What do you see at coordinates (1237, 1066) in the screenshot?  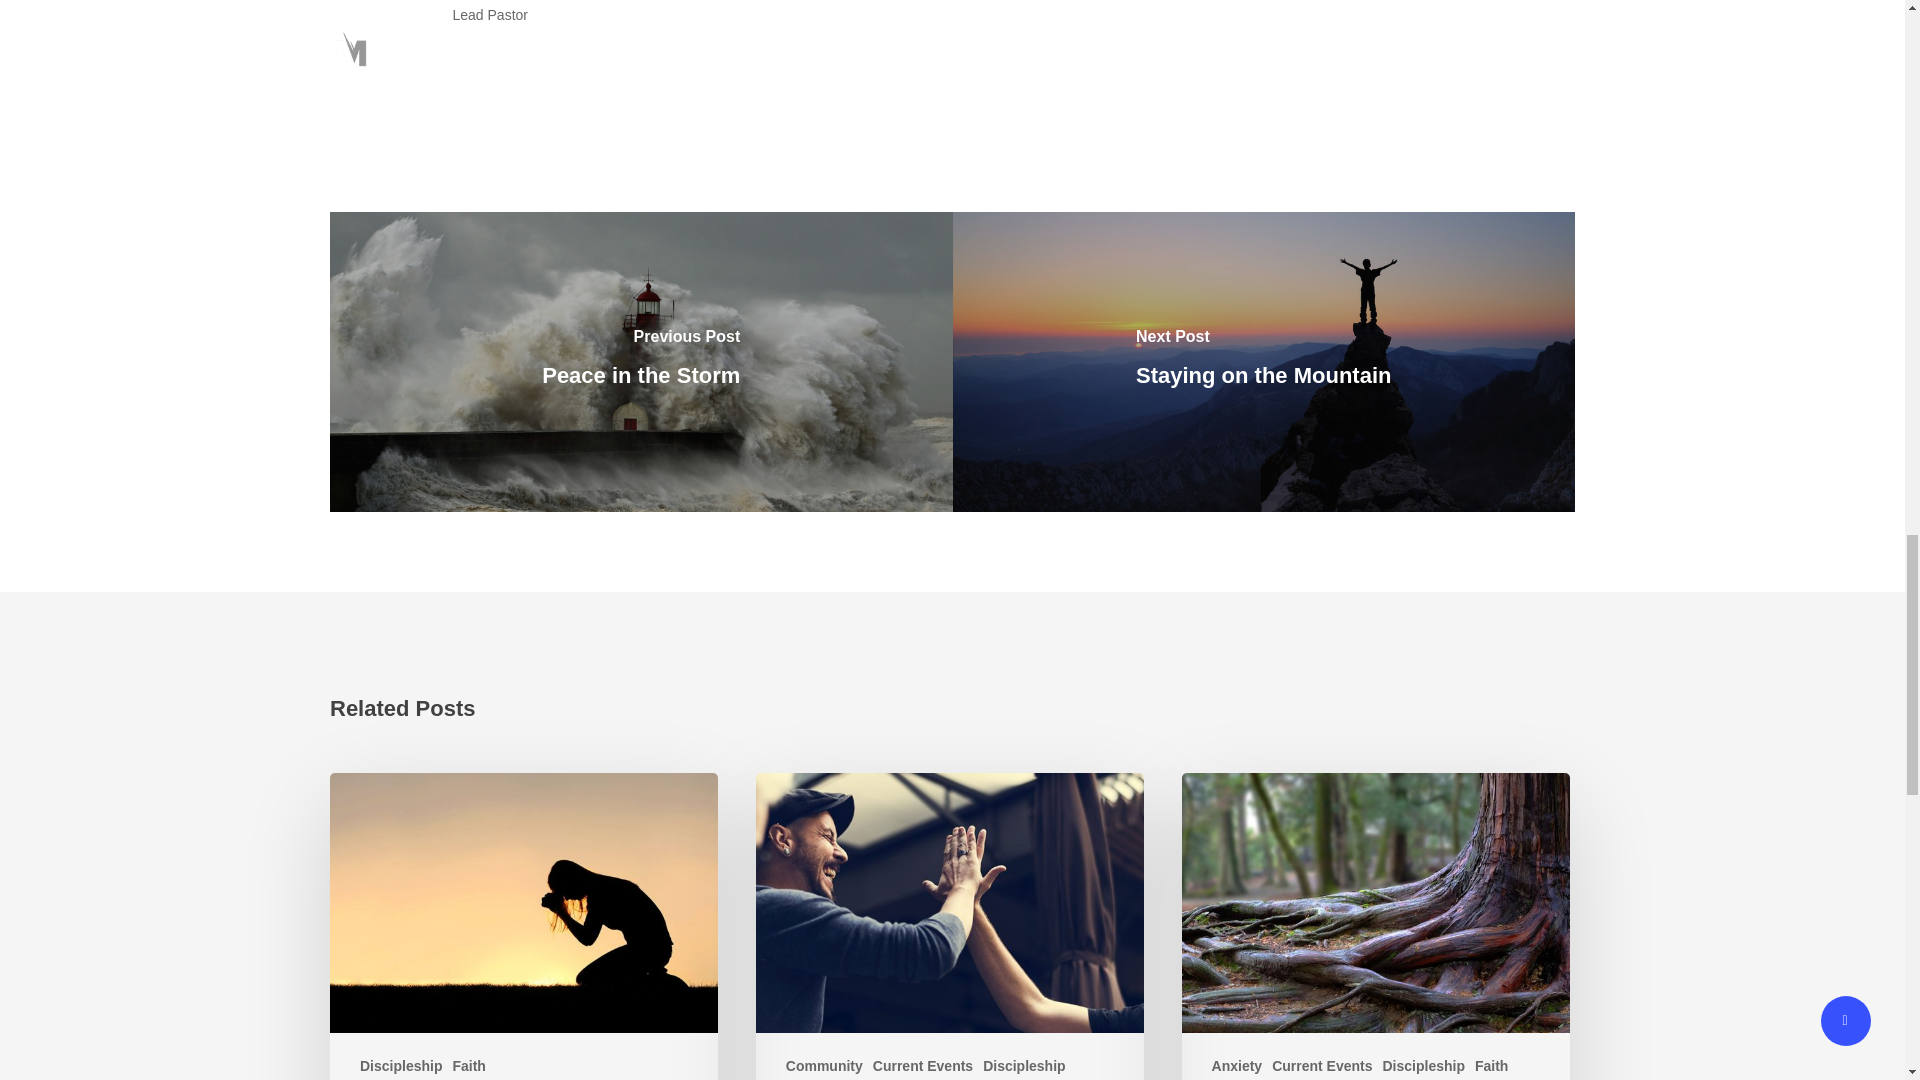 I see `Anxiety` at bounding box center [1237, 1066].